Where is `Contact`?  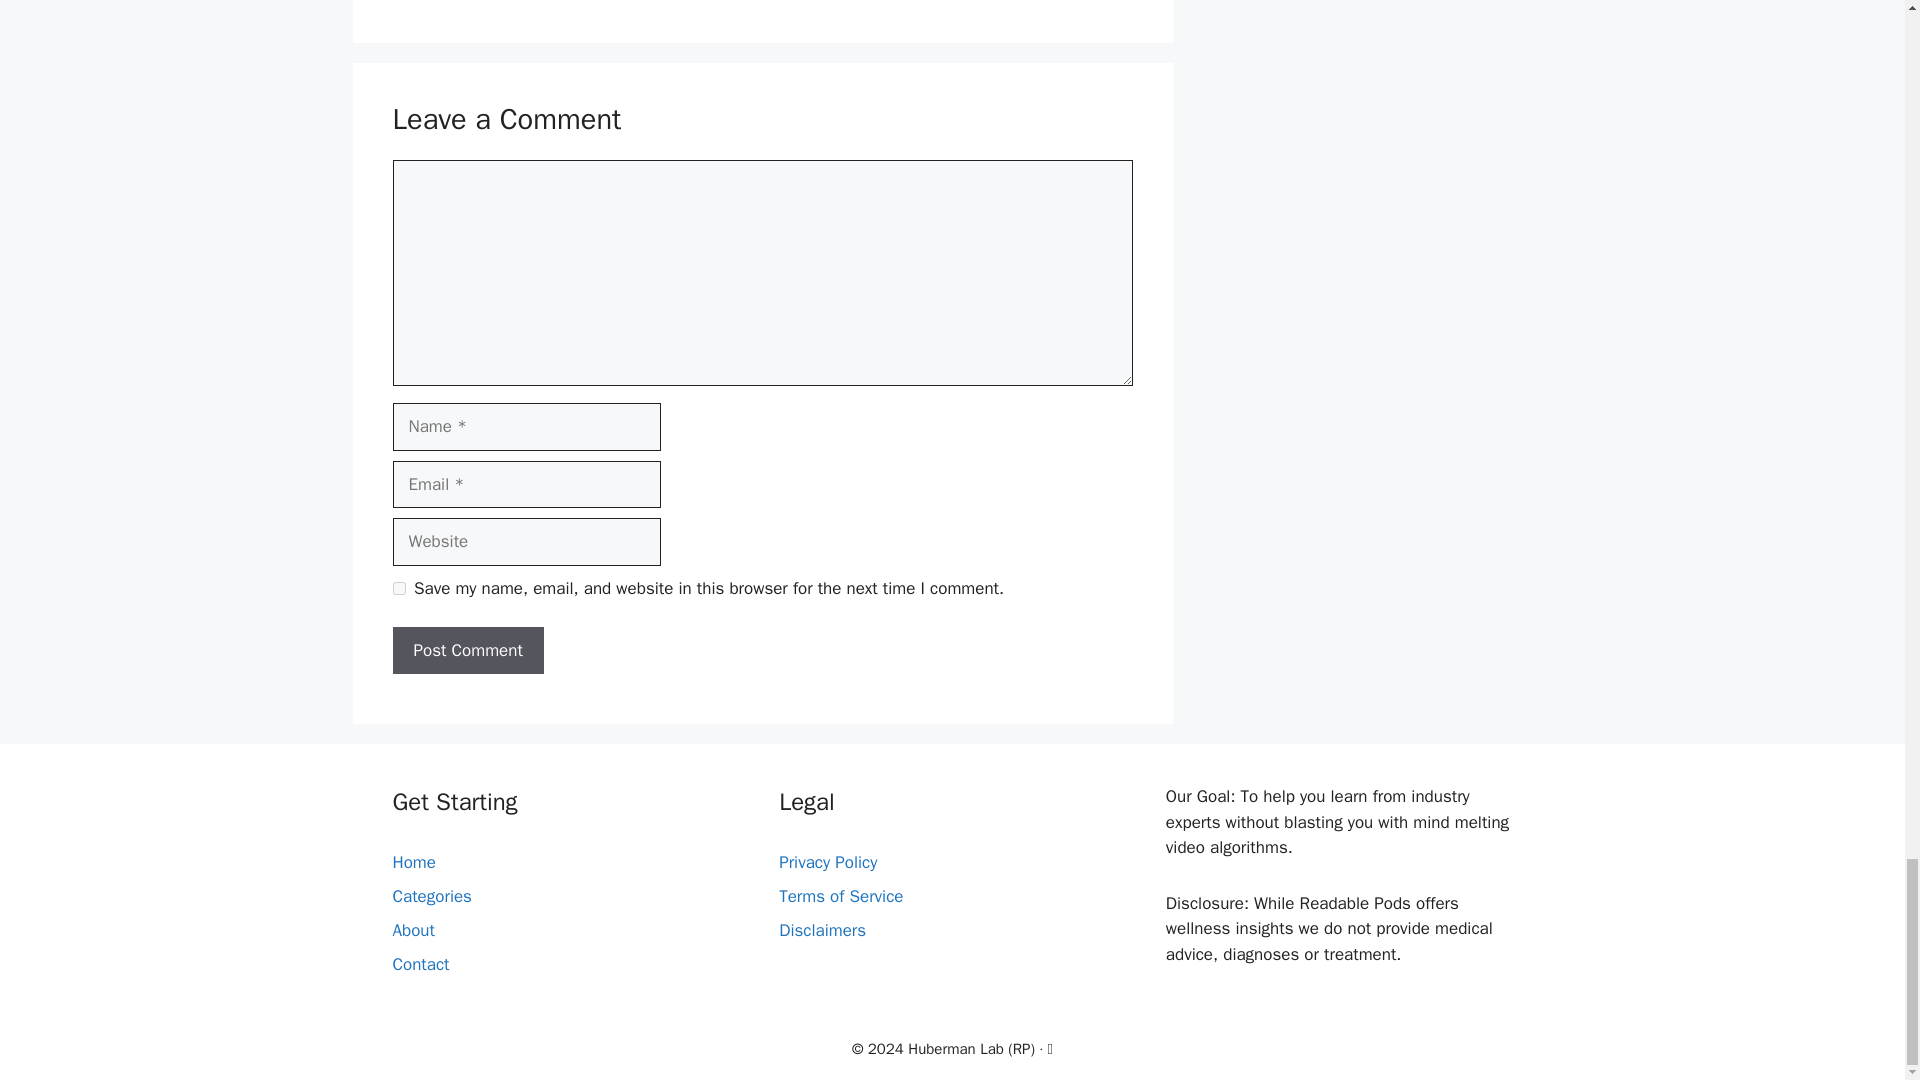
Contact is located at coordinates (420, 964).